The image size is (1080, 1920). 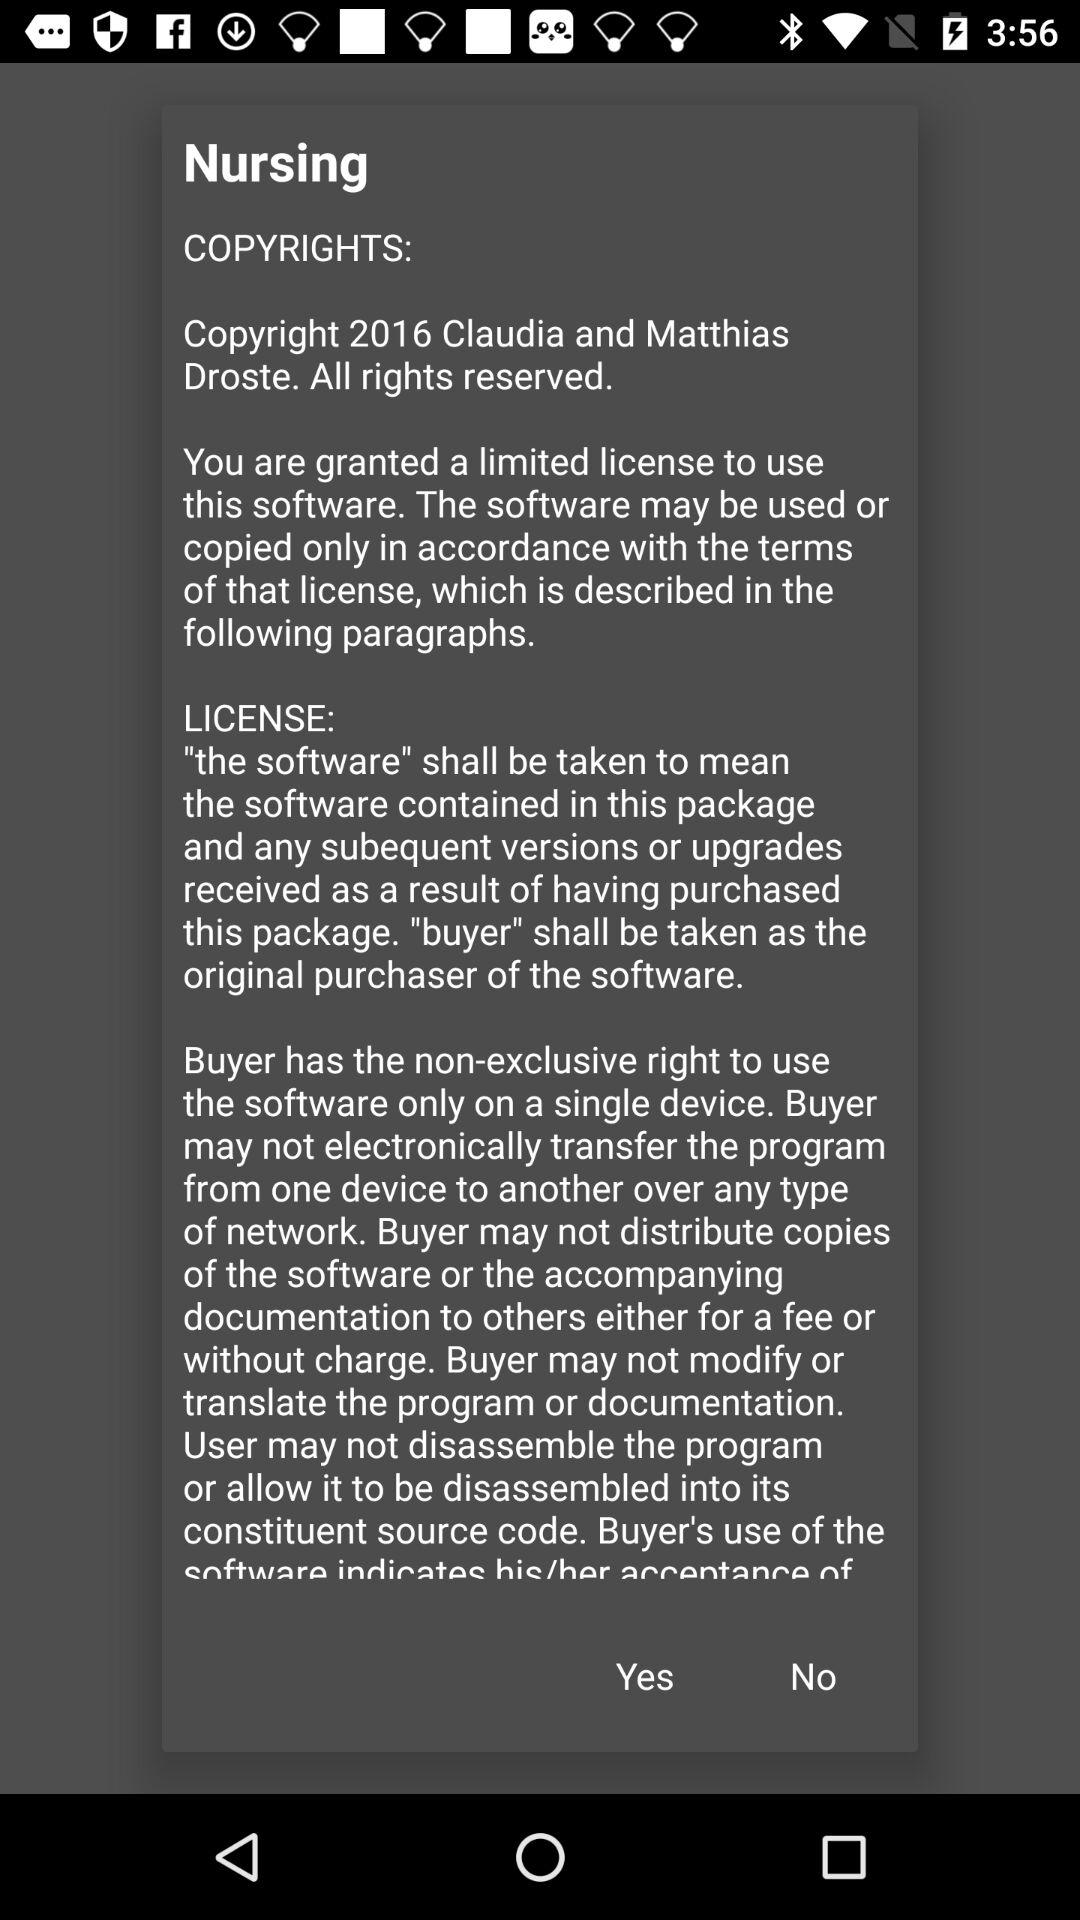 What do you see at coordinates (645, 1676) in the screenshot?
I see `turn off the yes item` at bounding box center [645, 1676].